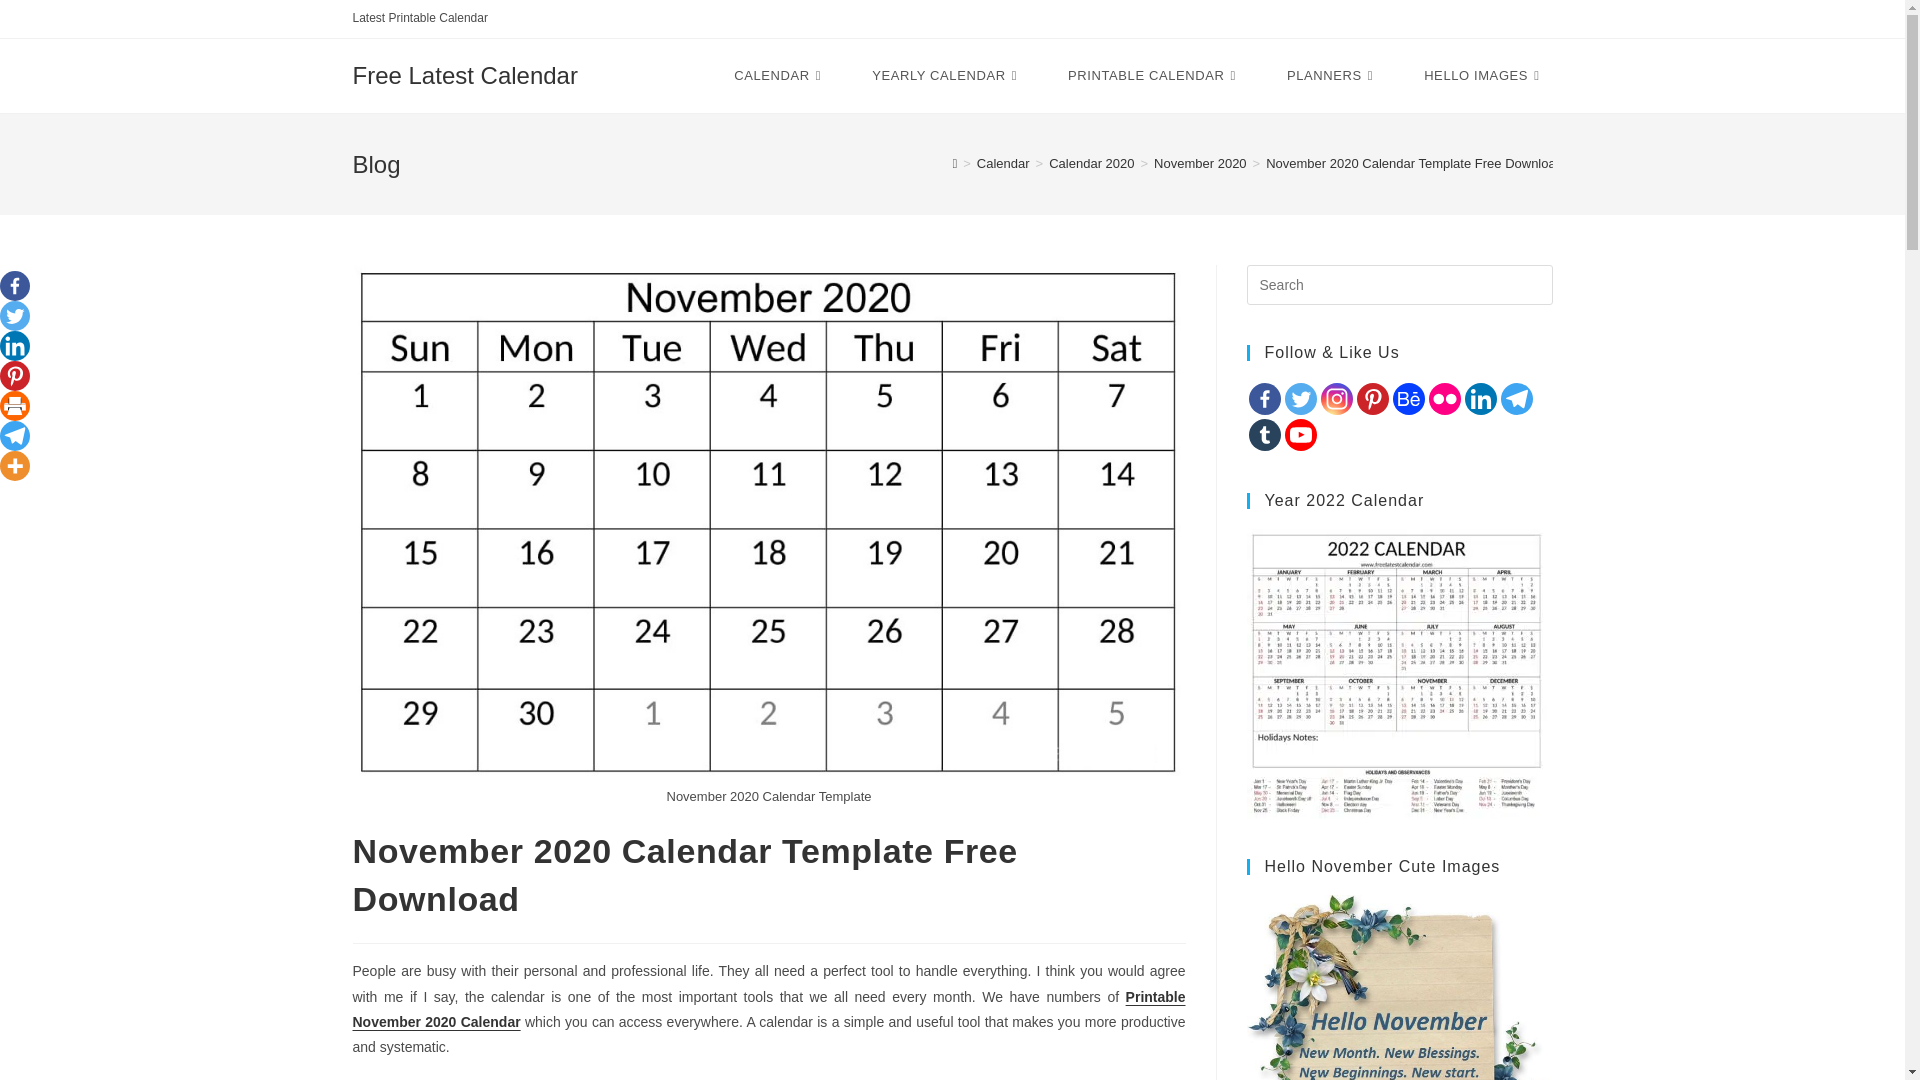  What do you see at coordinates (15, 286) in the screenshot?
I see `Facebook` at bounding box center [15, 286].